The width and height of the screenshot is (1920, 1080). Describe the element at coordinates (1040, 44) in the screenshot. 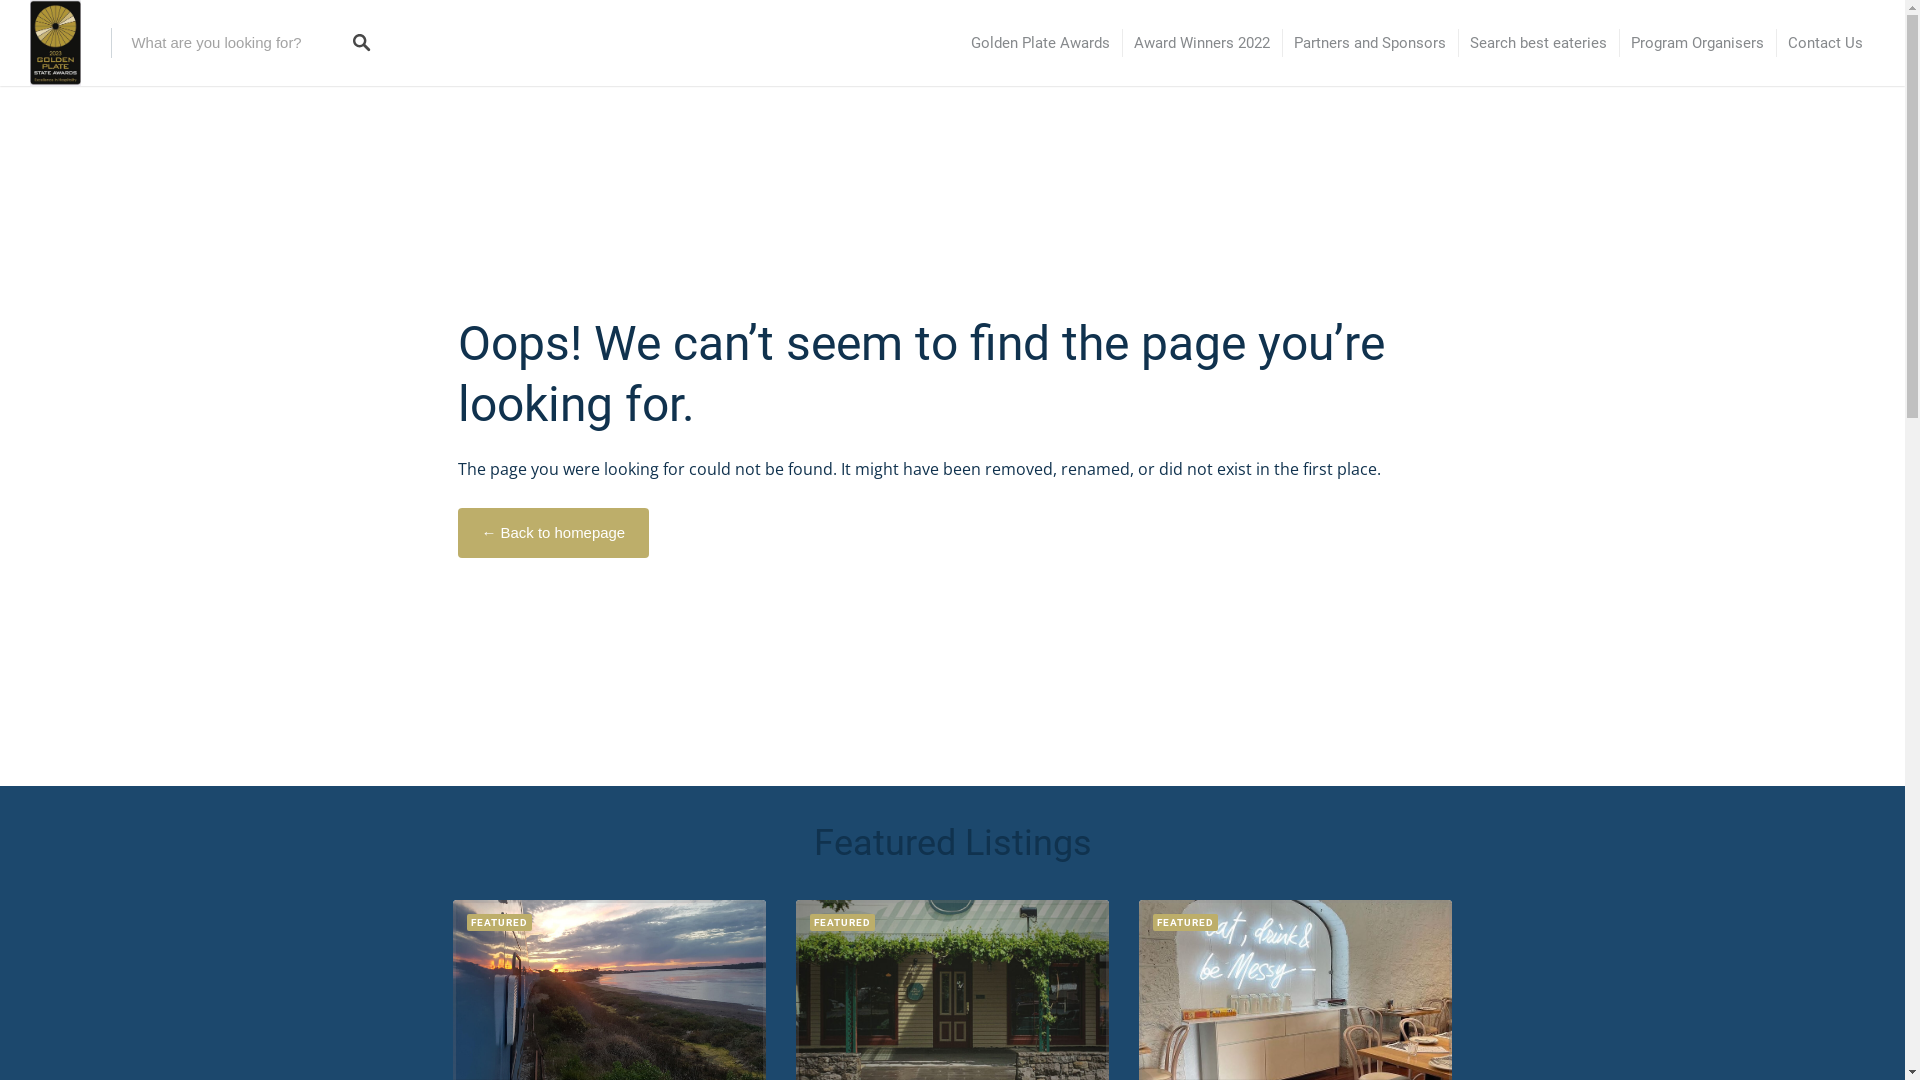

I see `Golden Plate Awards` at that location.